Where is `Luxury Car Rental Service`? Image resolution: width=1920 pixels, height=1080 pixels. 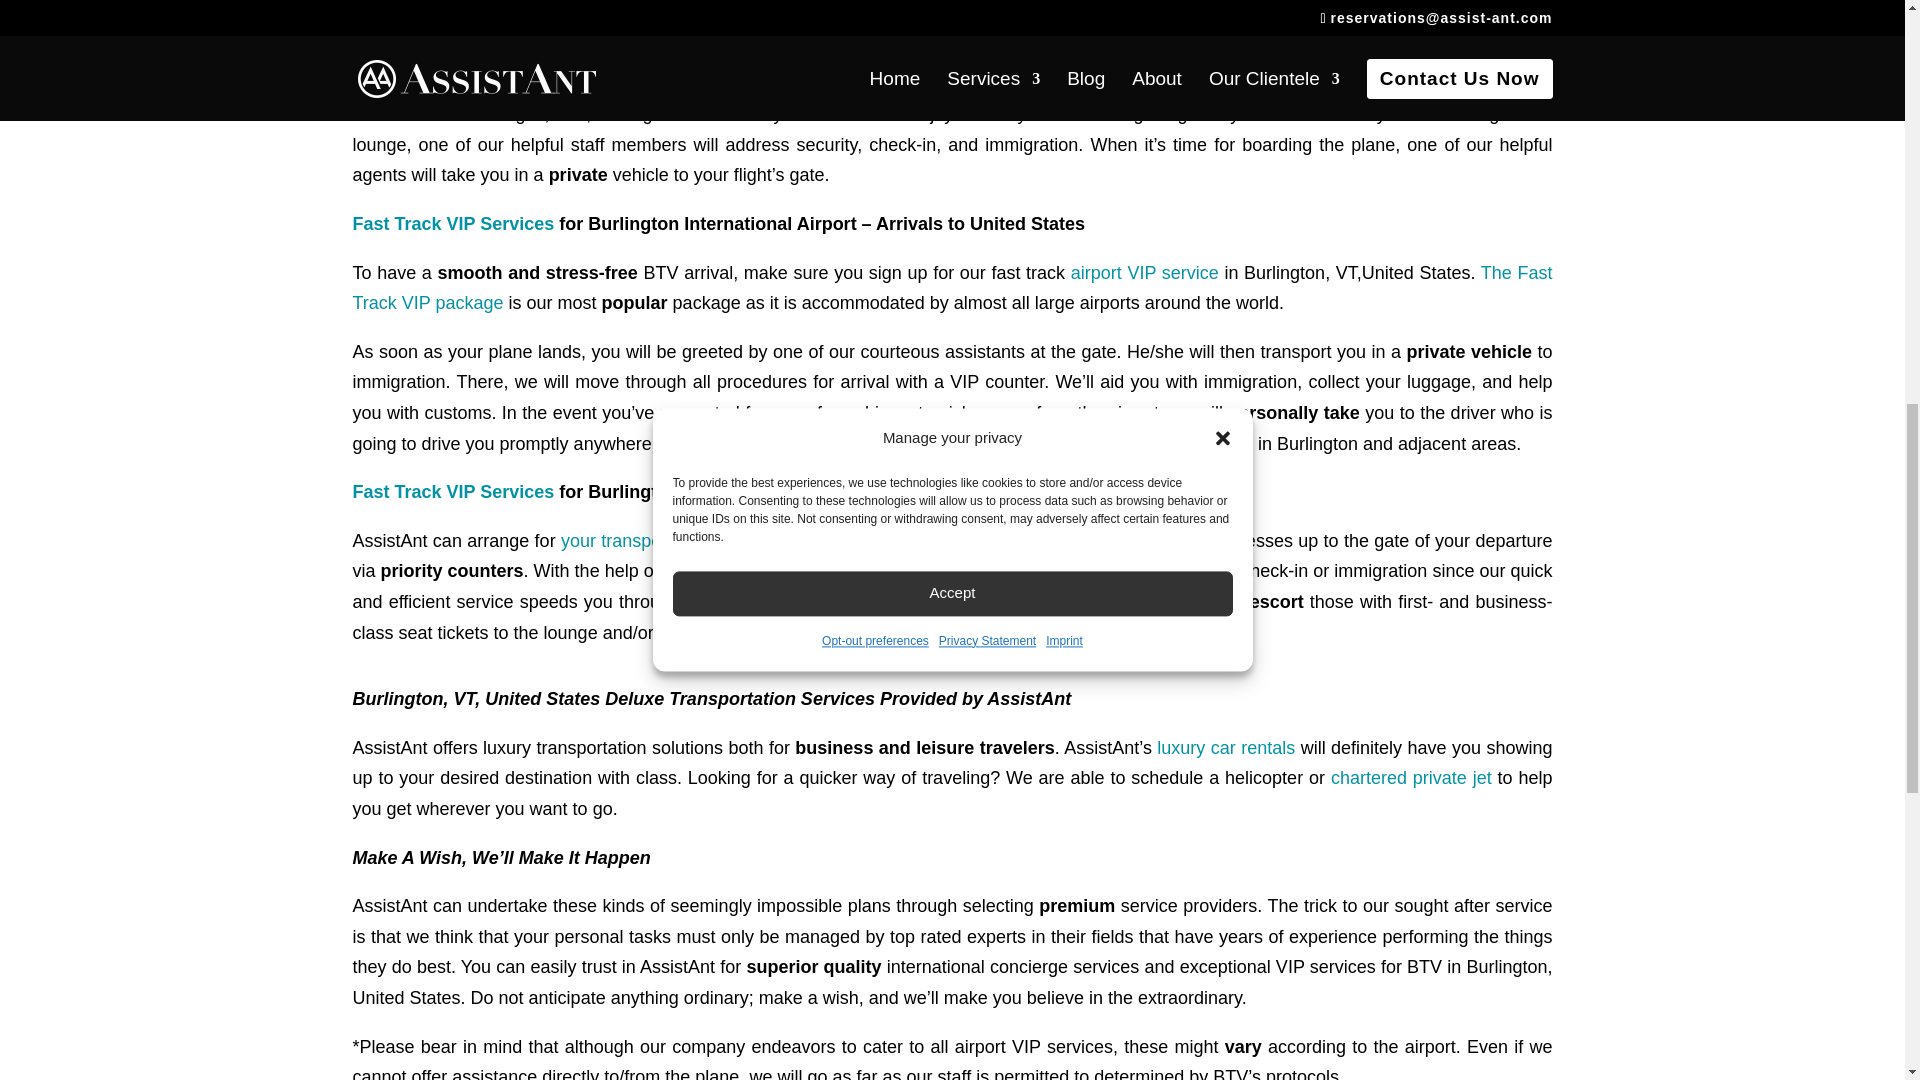
Luxury Car Rental Service is located at coordinates (1226, 748).